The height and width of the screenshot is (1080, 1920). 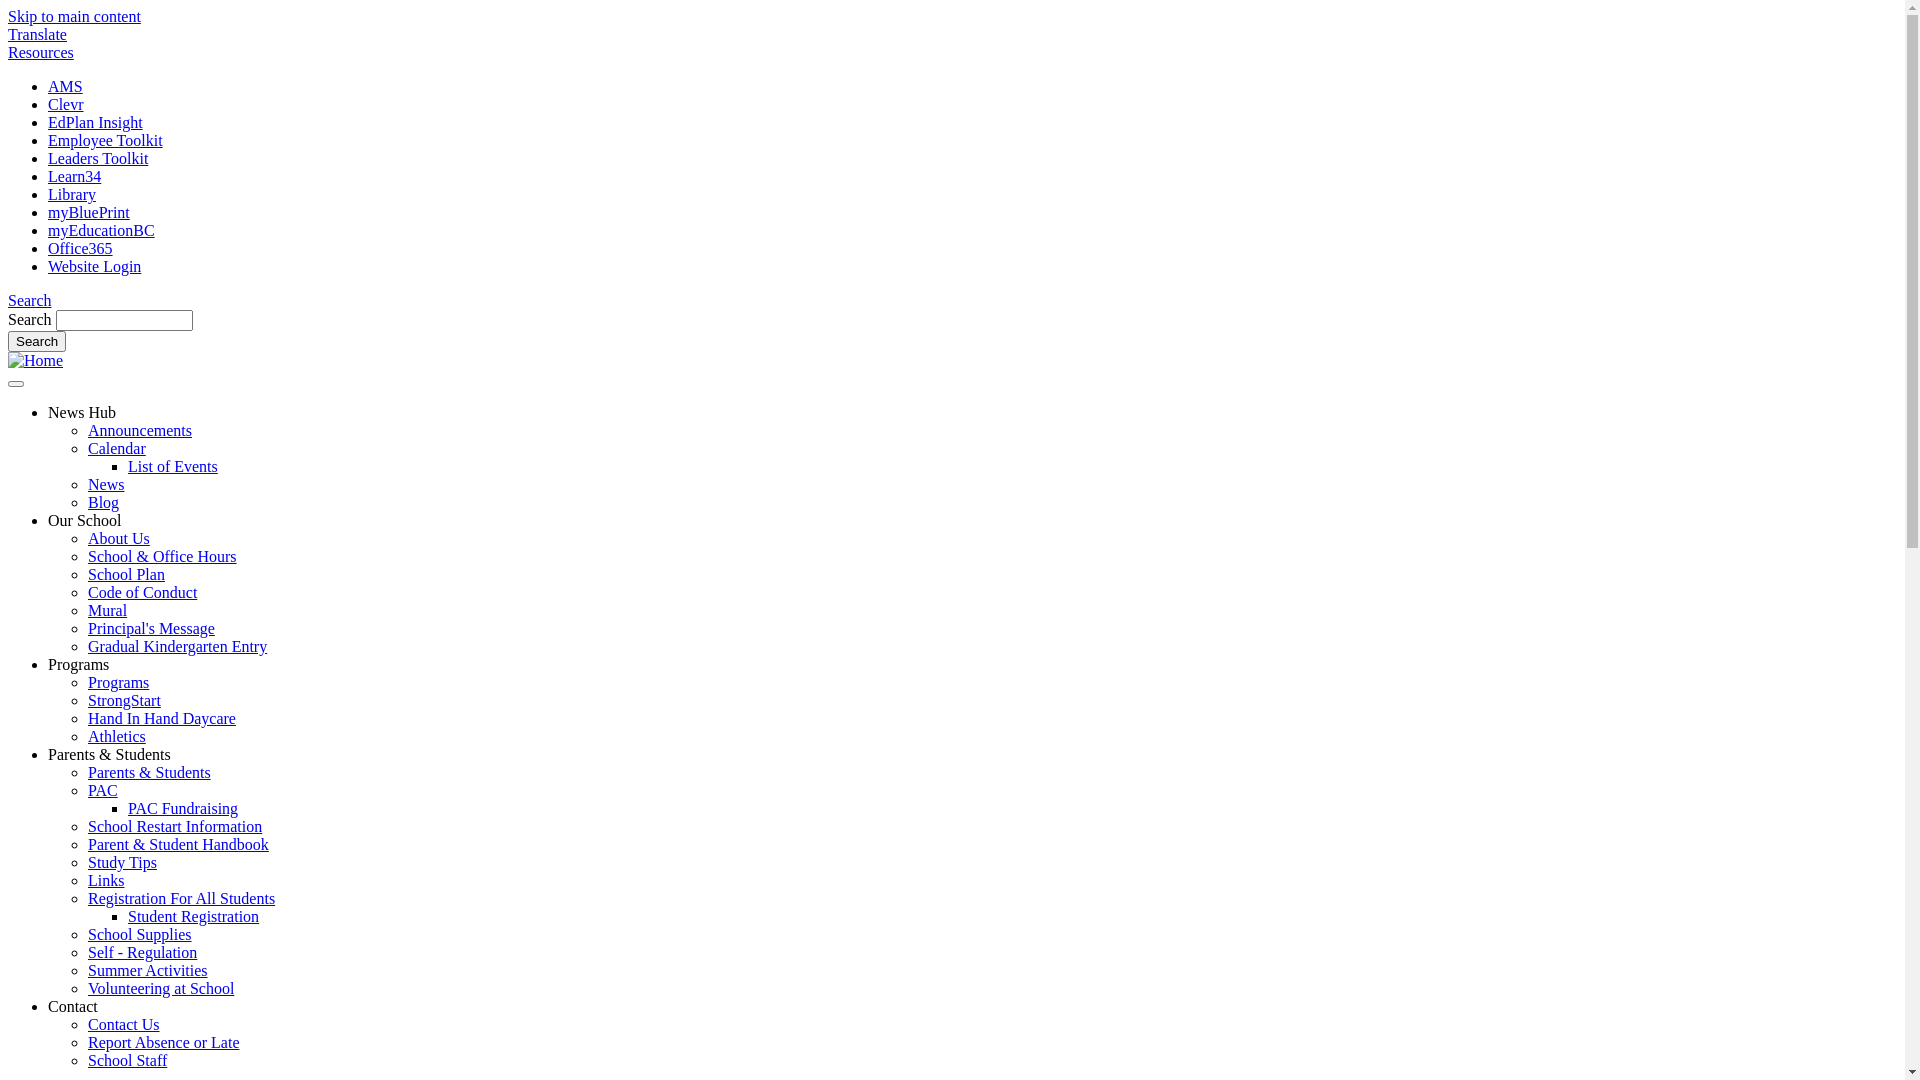 What do you see at coordinates (148, 970) in the screenshot?
I see `Summer Activities` at bounding box center [148, 970].